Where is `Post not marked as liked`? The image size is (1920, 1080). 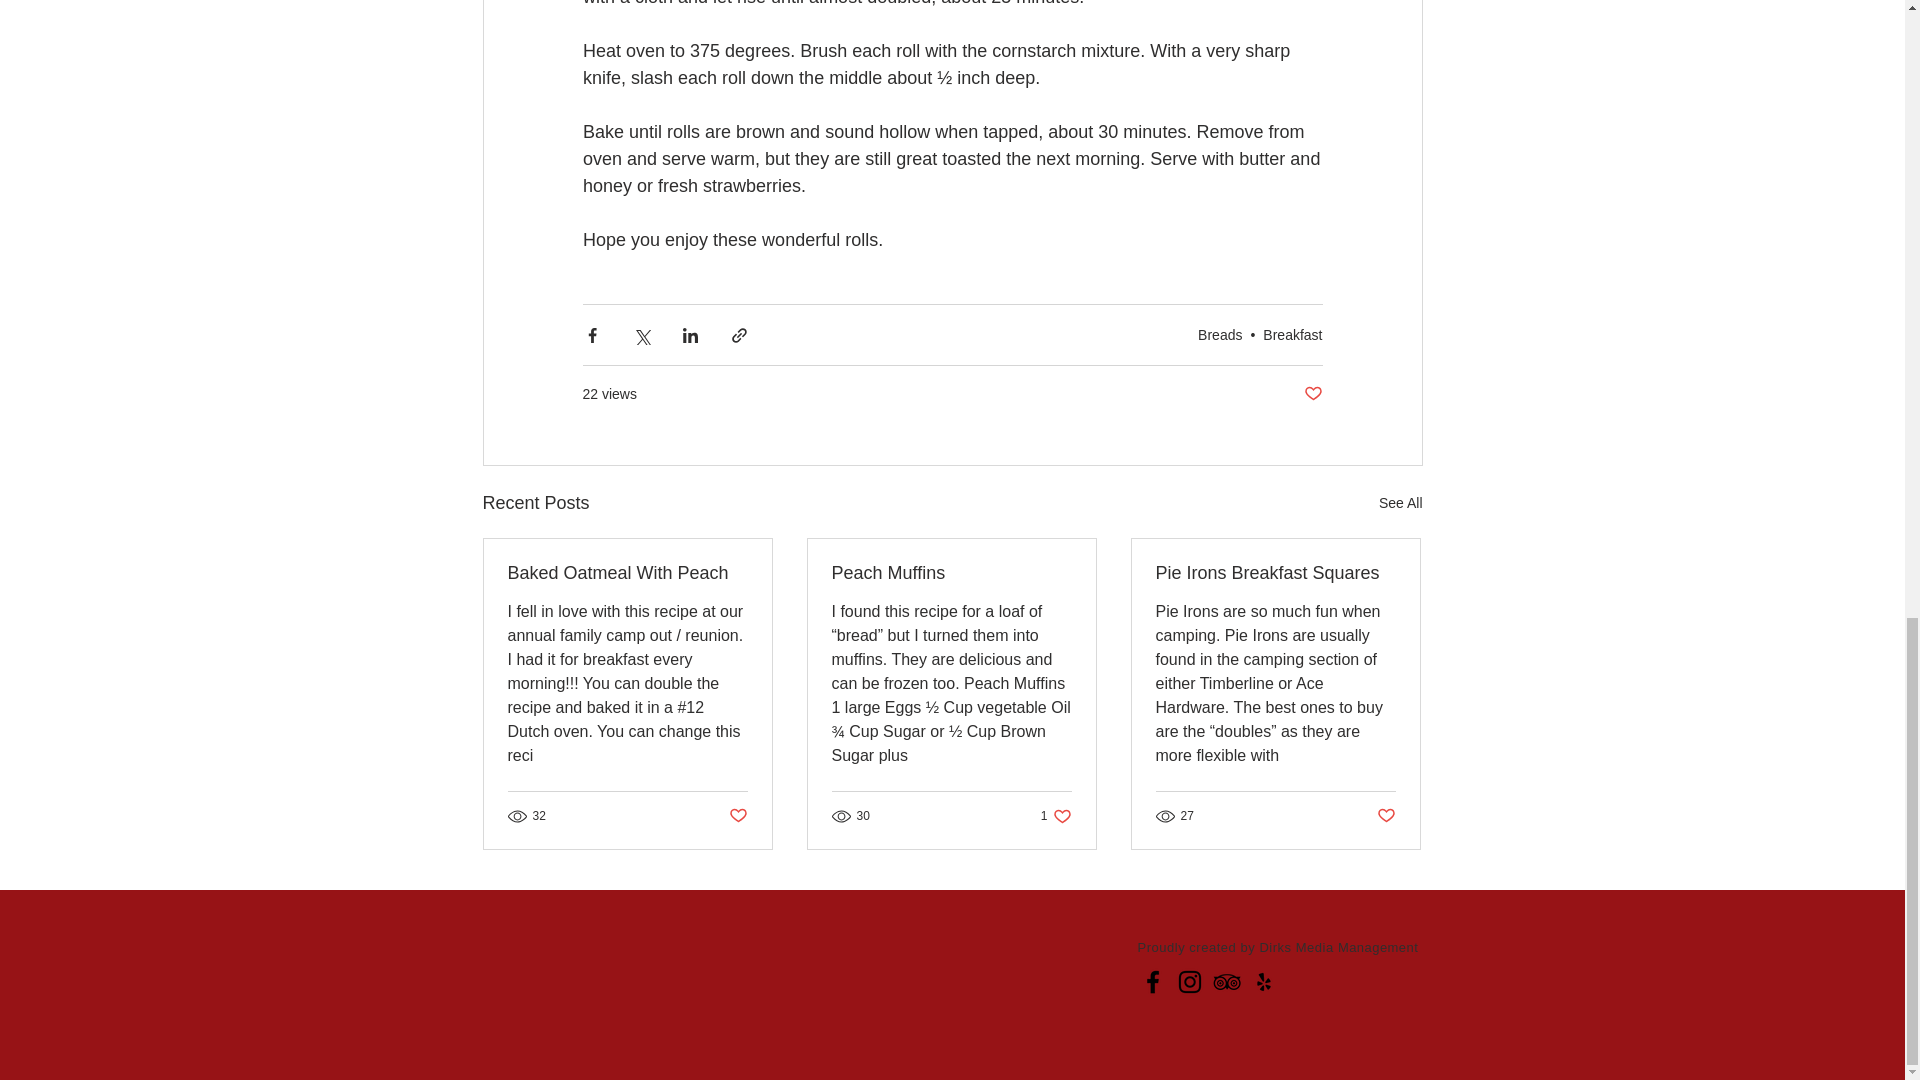
Post not marked as liked is located at coordinates (1312, 394).